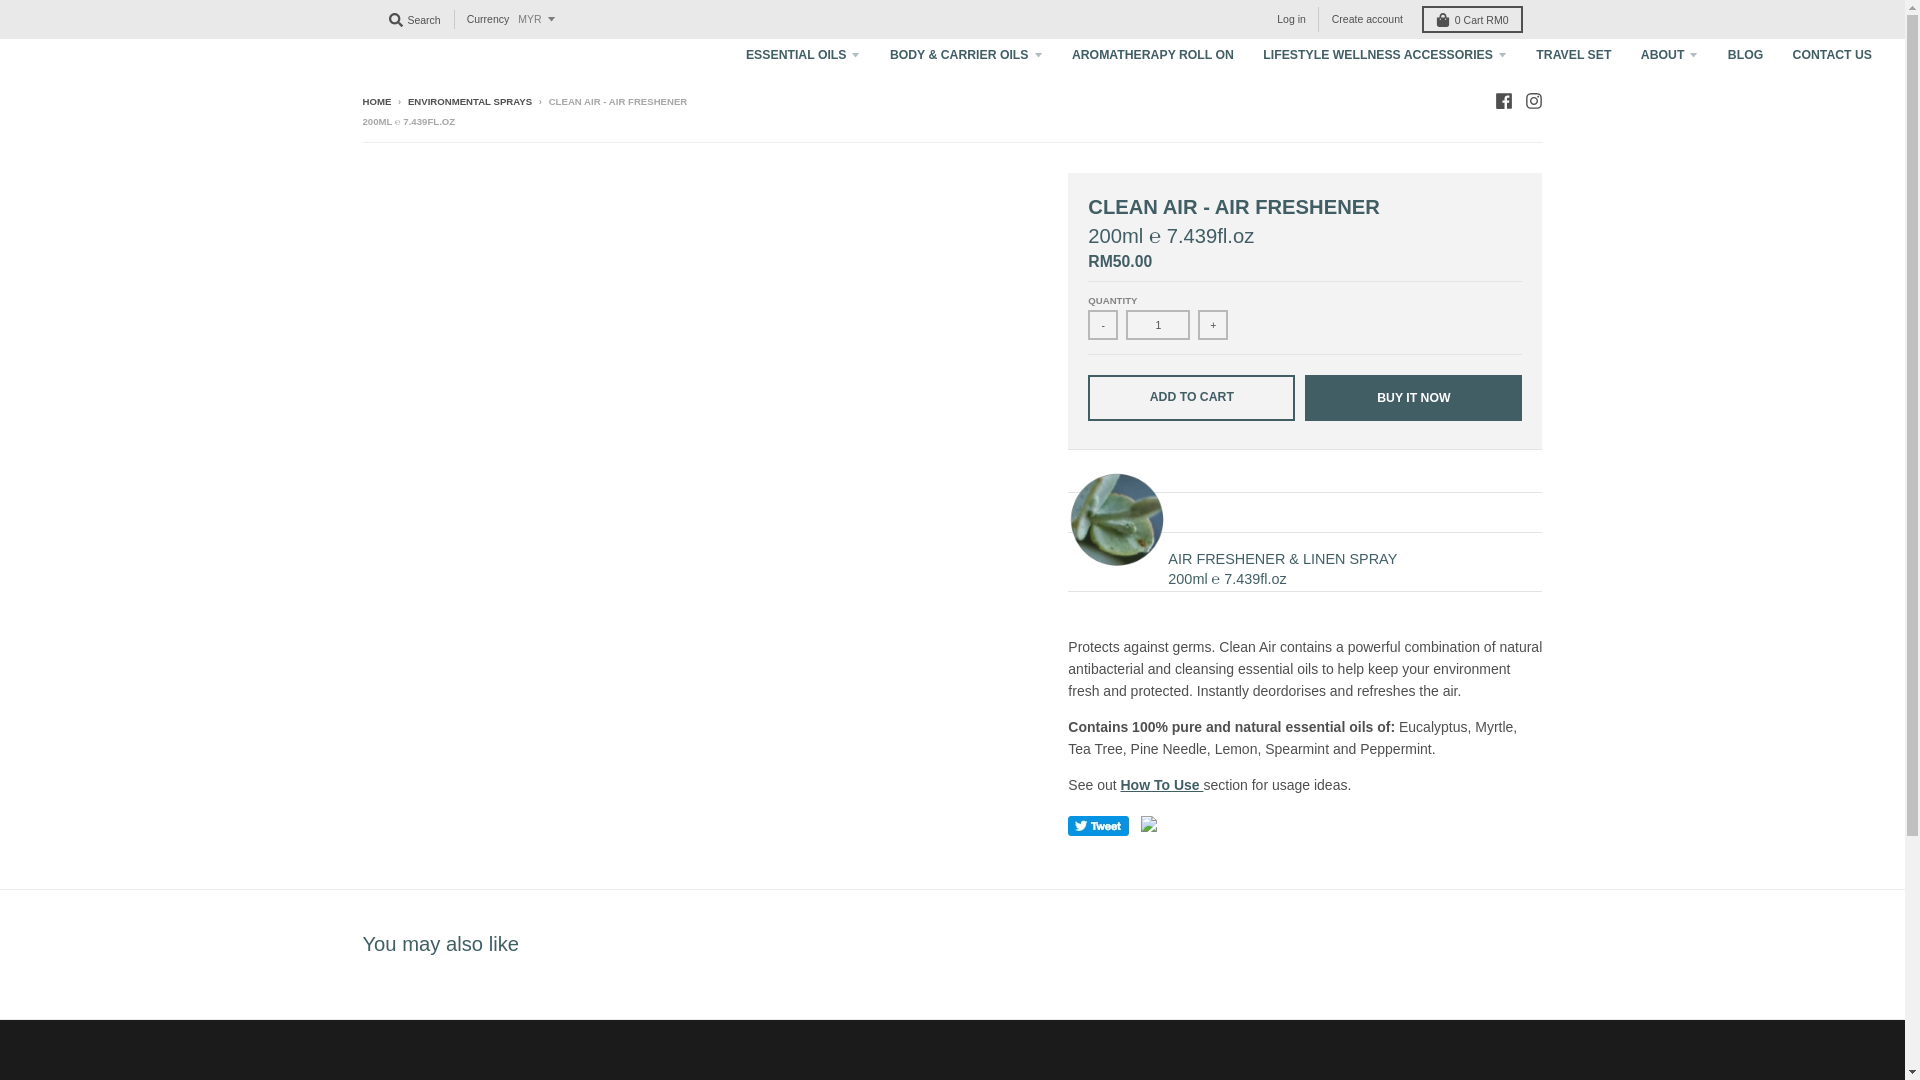 The image size is (1920, 1080). Describe the element at coordinates (1384, 56) in the screenshot. I see `LIFESTYLE WELLNESS ACCESSORIES` at that location.